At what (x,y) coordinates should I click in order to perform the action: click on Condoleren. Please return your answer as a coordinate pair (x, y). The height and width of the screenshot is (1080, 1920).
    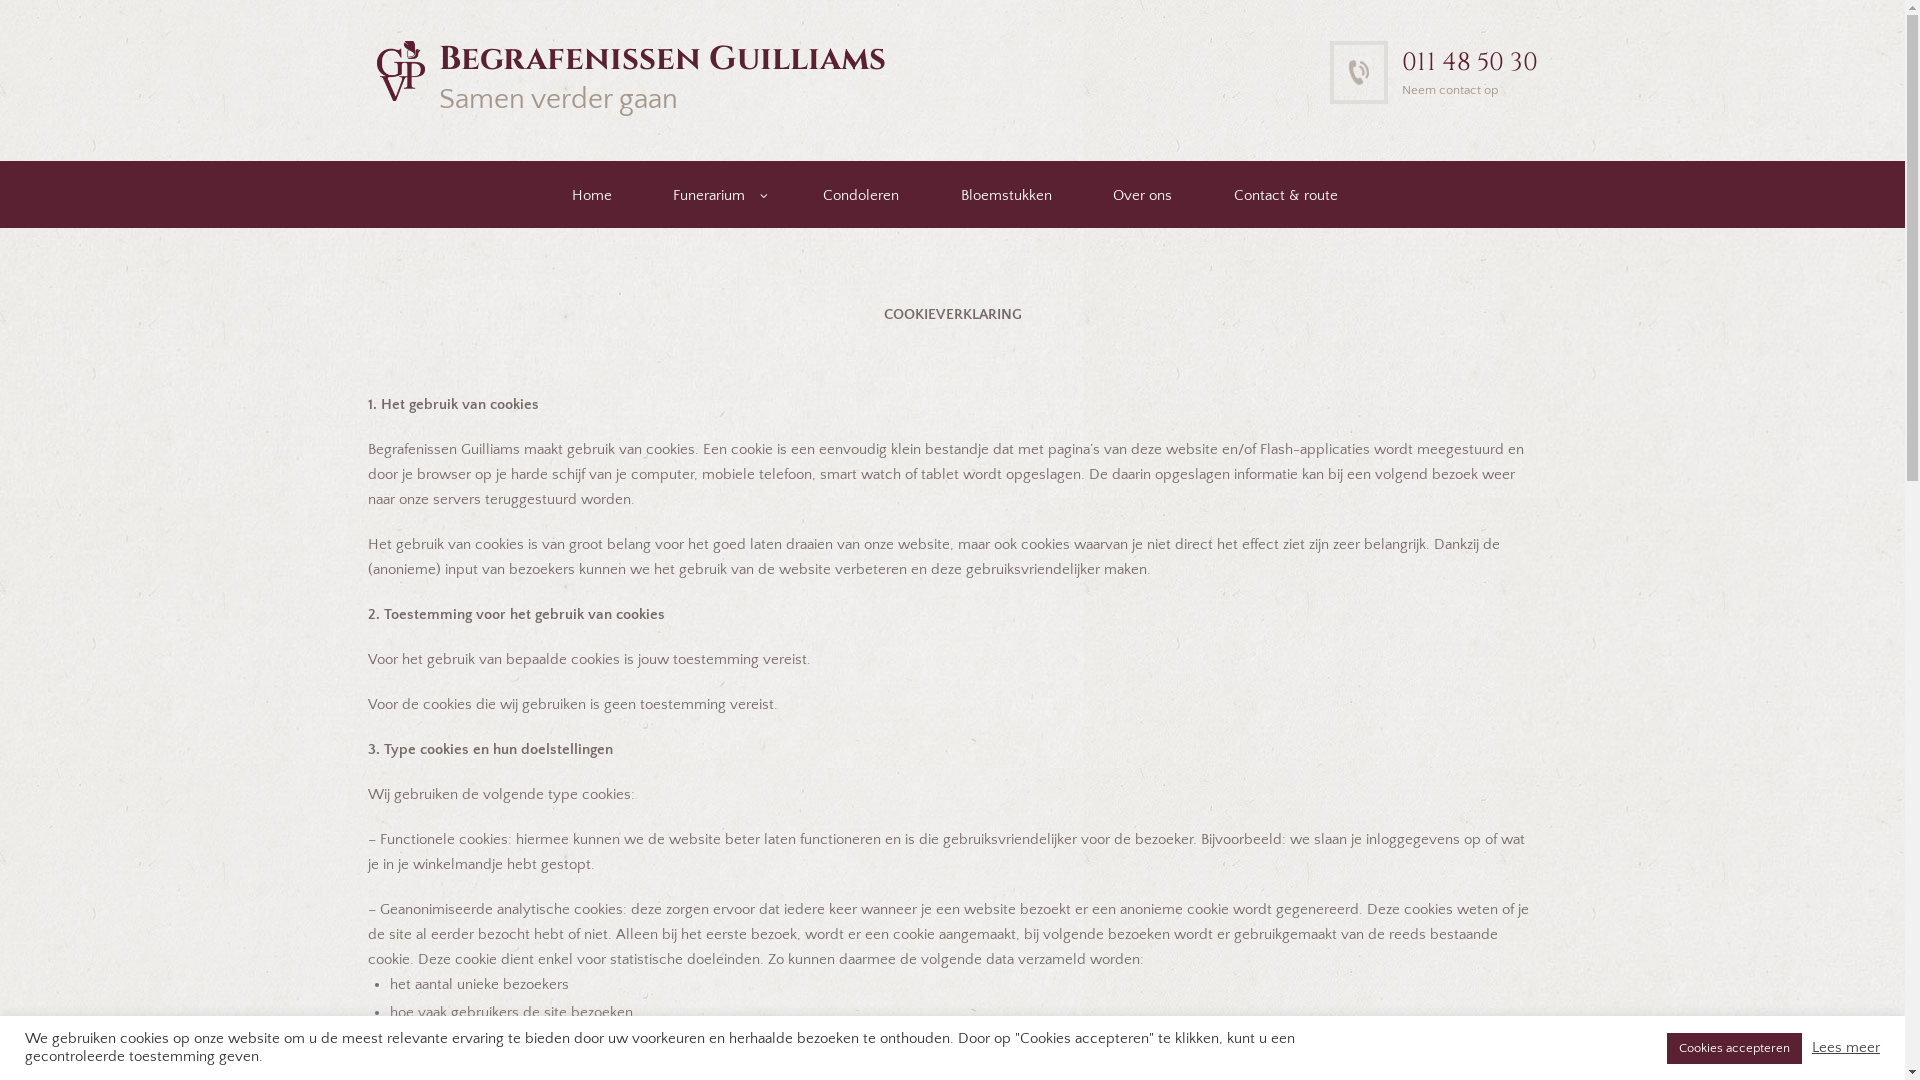
    Looking at the image, I should click on (859, 194).